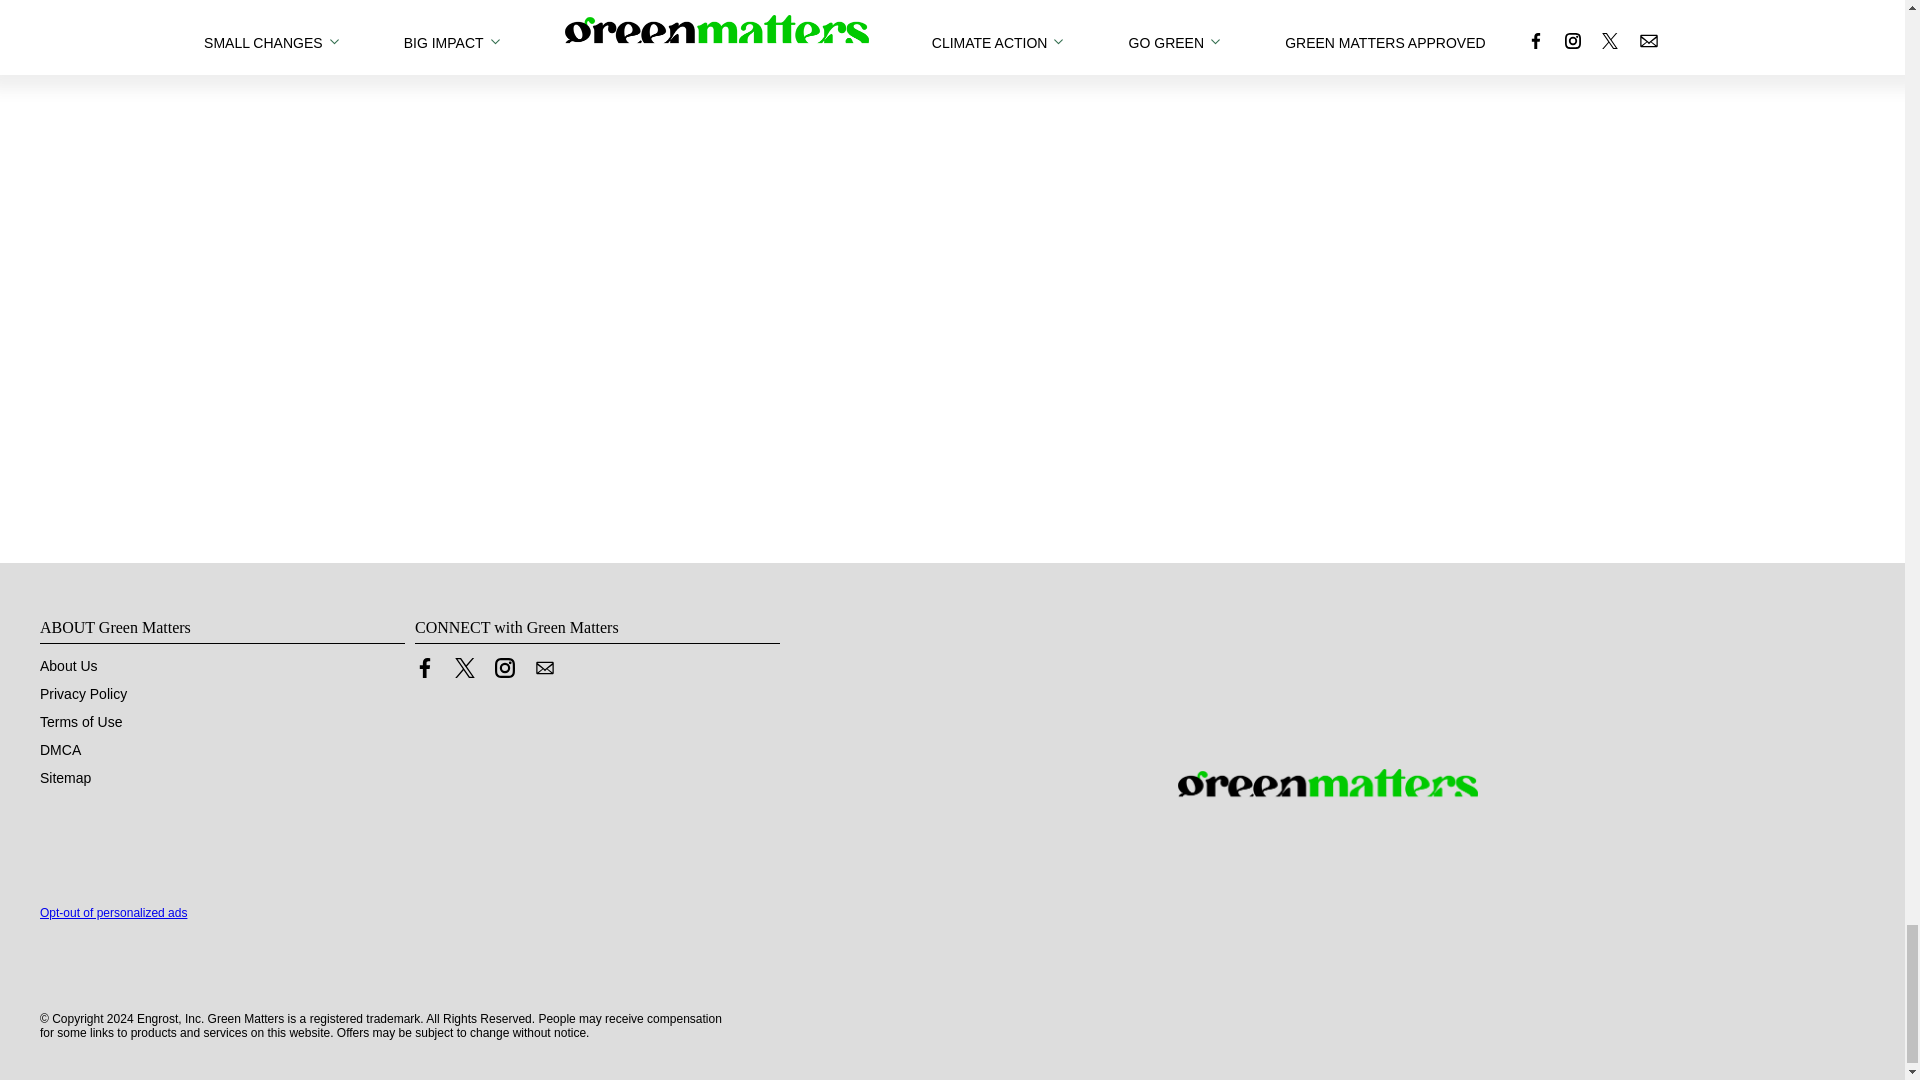  I want to click on Link to Instagram, so click(504, 668).